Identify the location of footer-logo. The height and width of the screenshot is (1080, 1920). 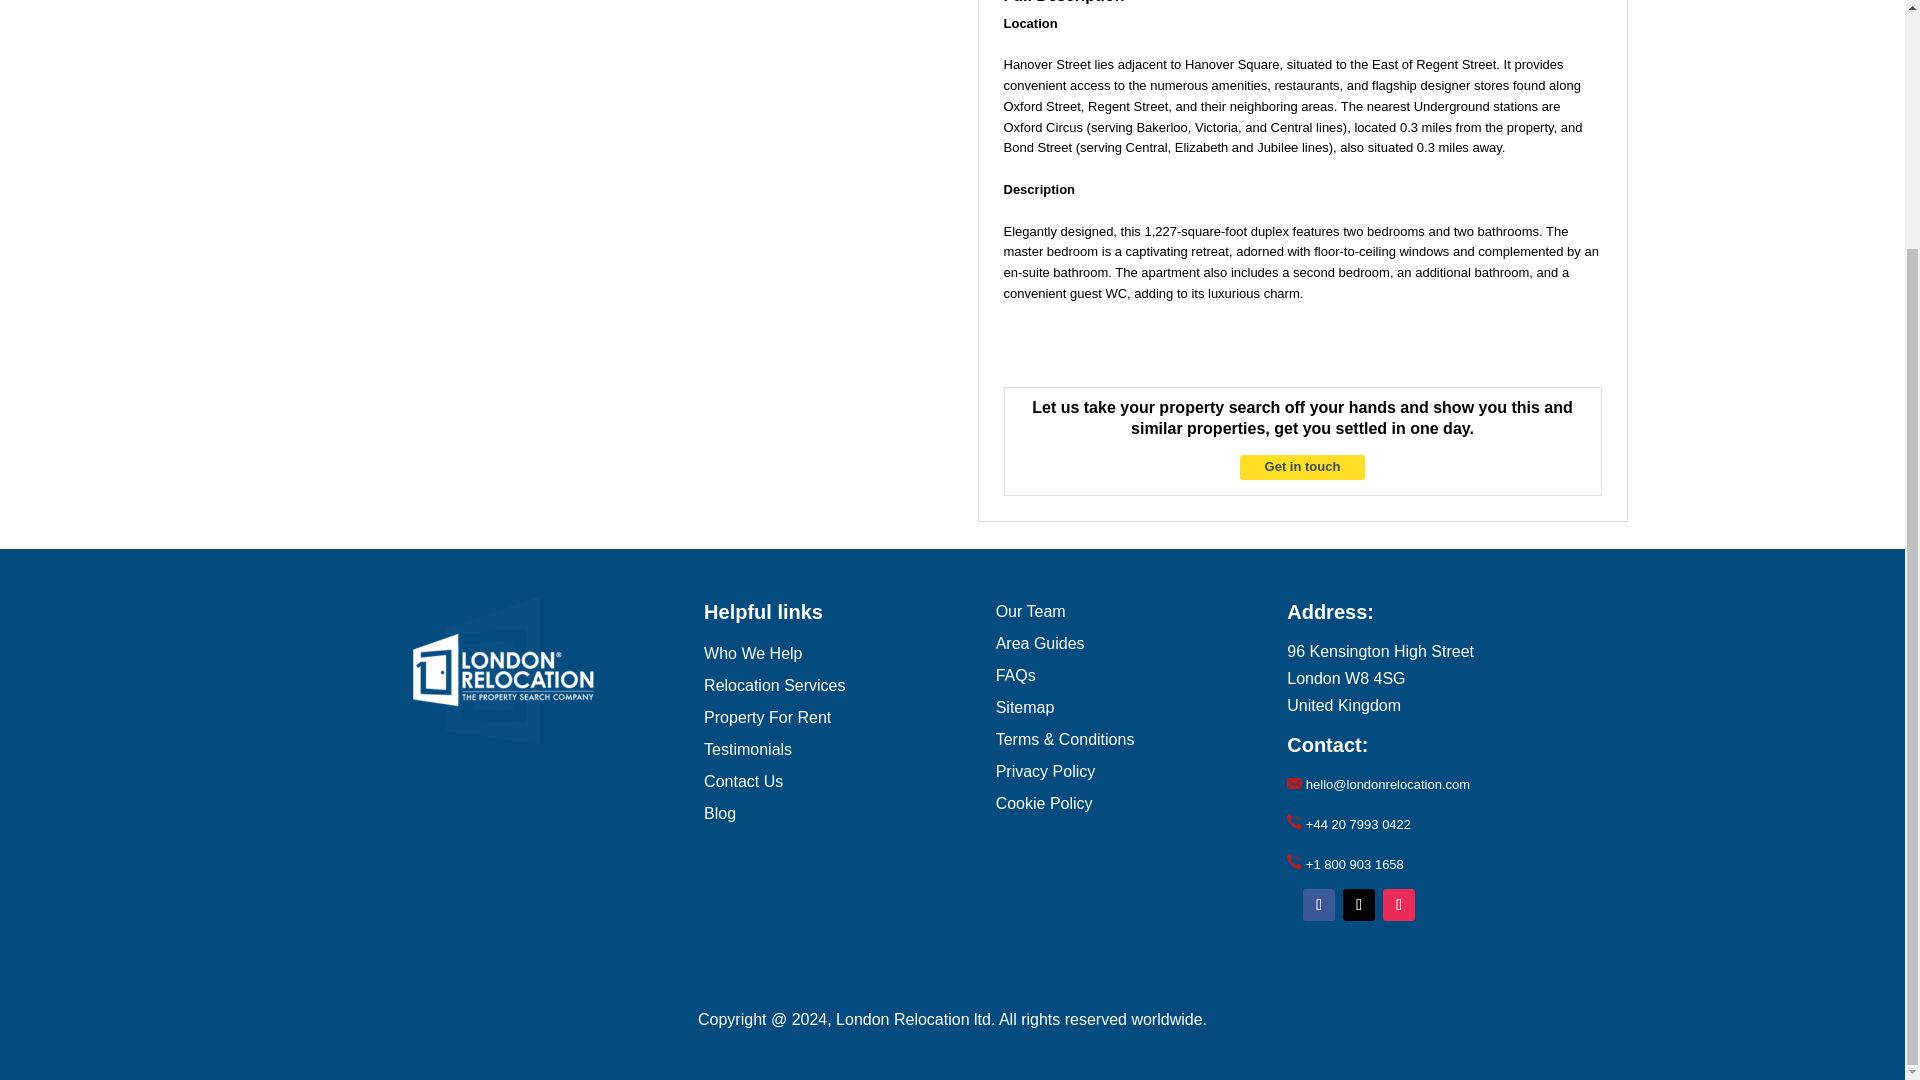
(502, 670).